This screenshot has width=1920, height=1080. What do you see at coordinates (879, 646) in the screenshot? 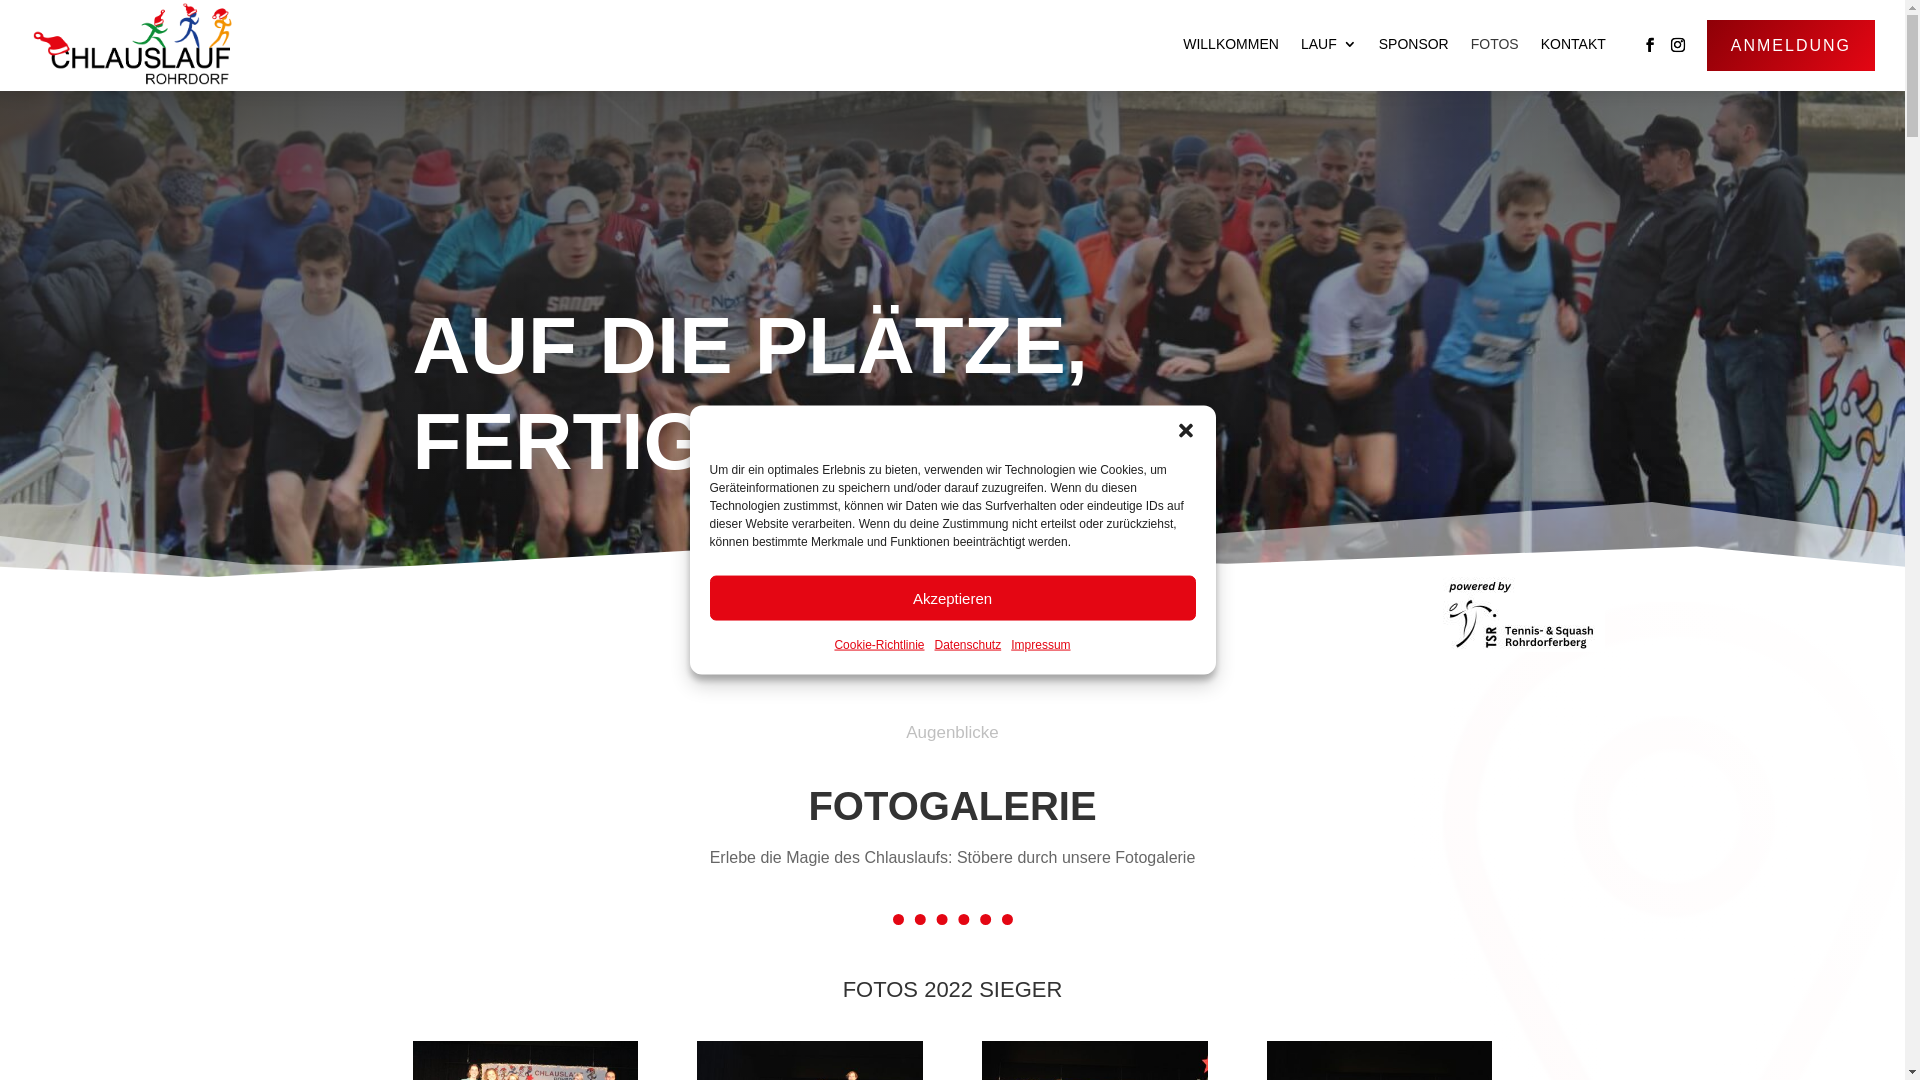
I see `Cookie-Richtlinie` at bounding box center [879, 646].